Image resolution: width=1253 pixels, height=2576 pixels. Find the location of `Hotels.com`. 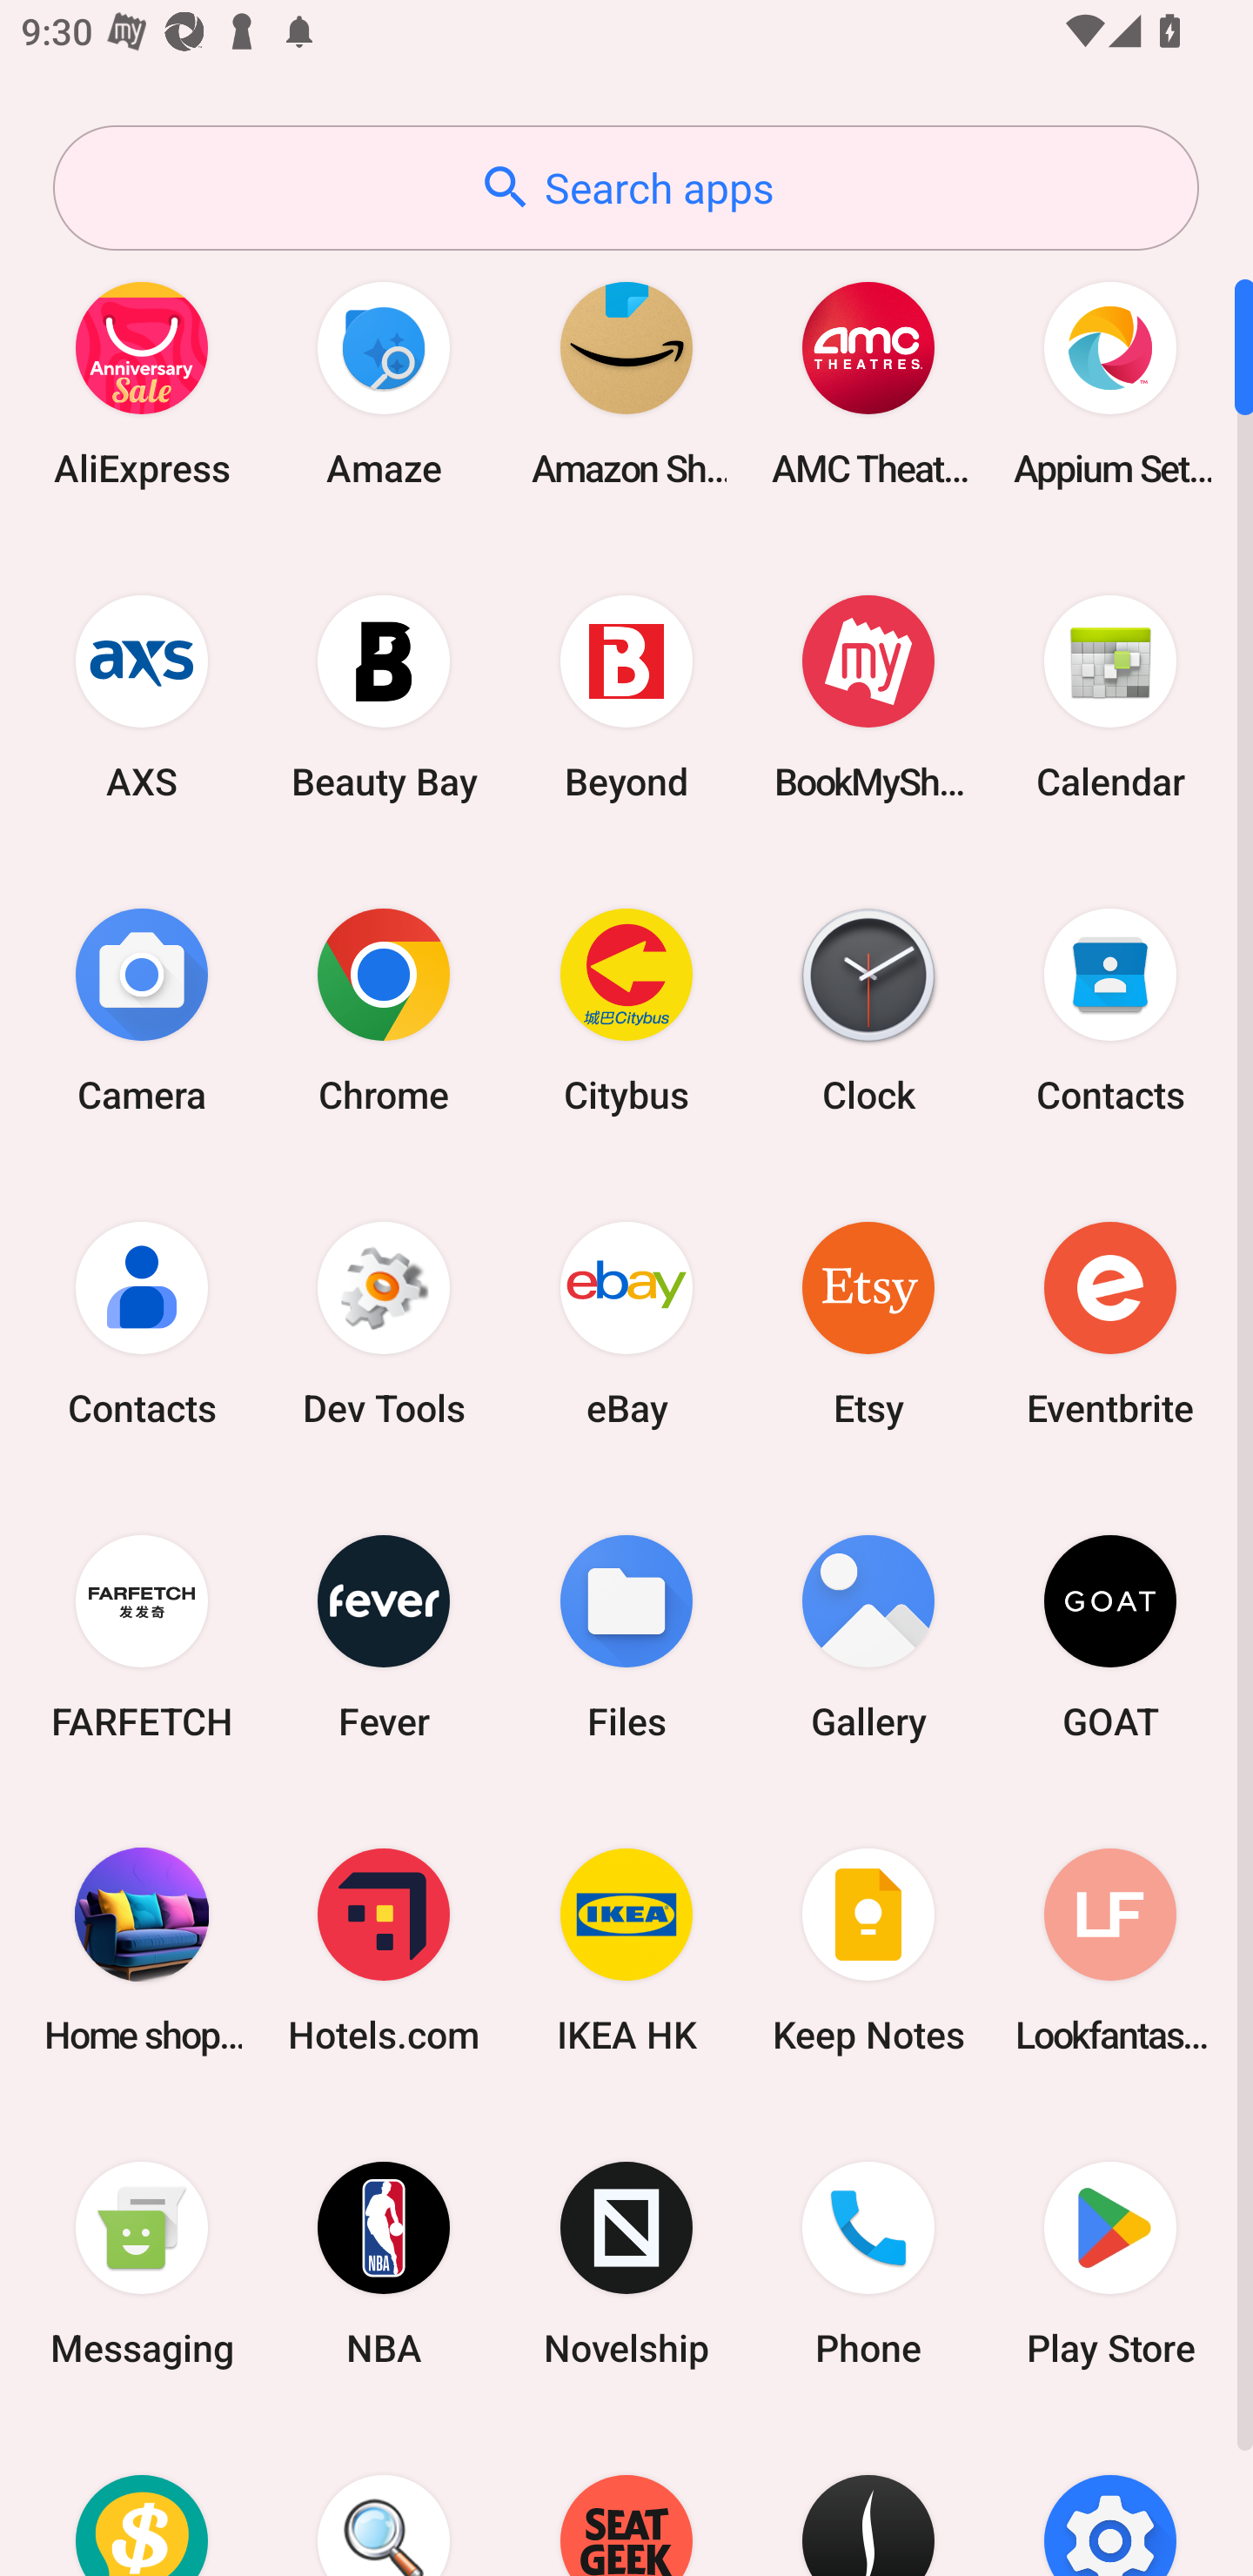

Hotels.com is located at coordinates (384, 1949).